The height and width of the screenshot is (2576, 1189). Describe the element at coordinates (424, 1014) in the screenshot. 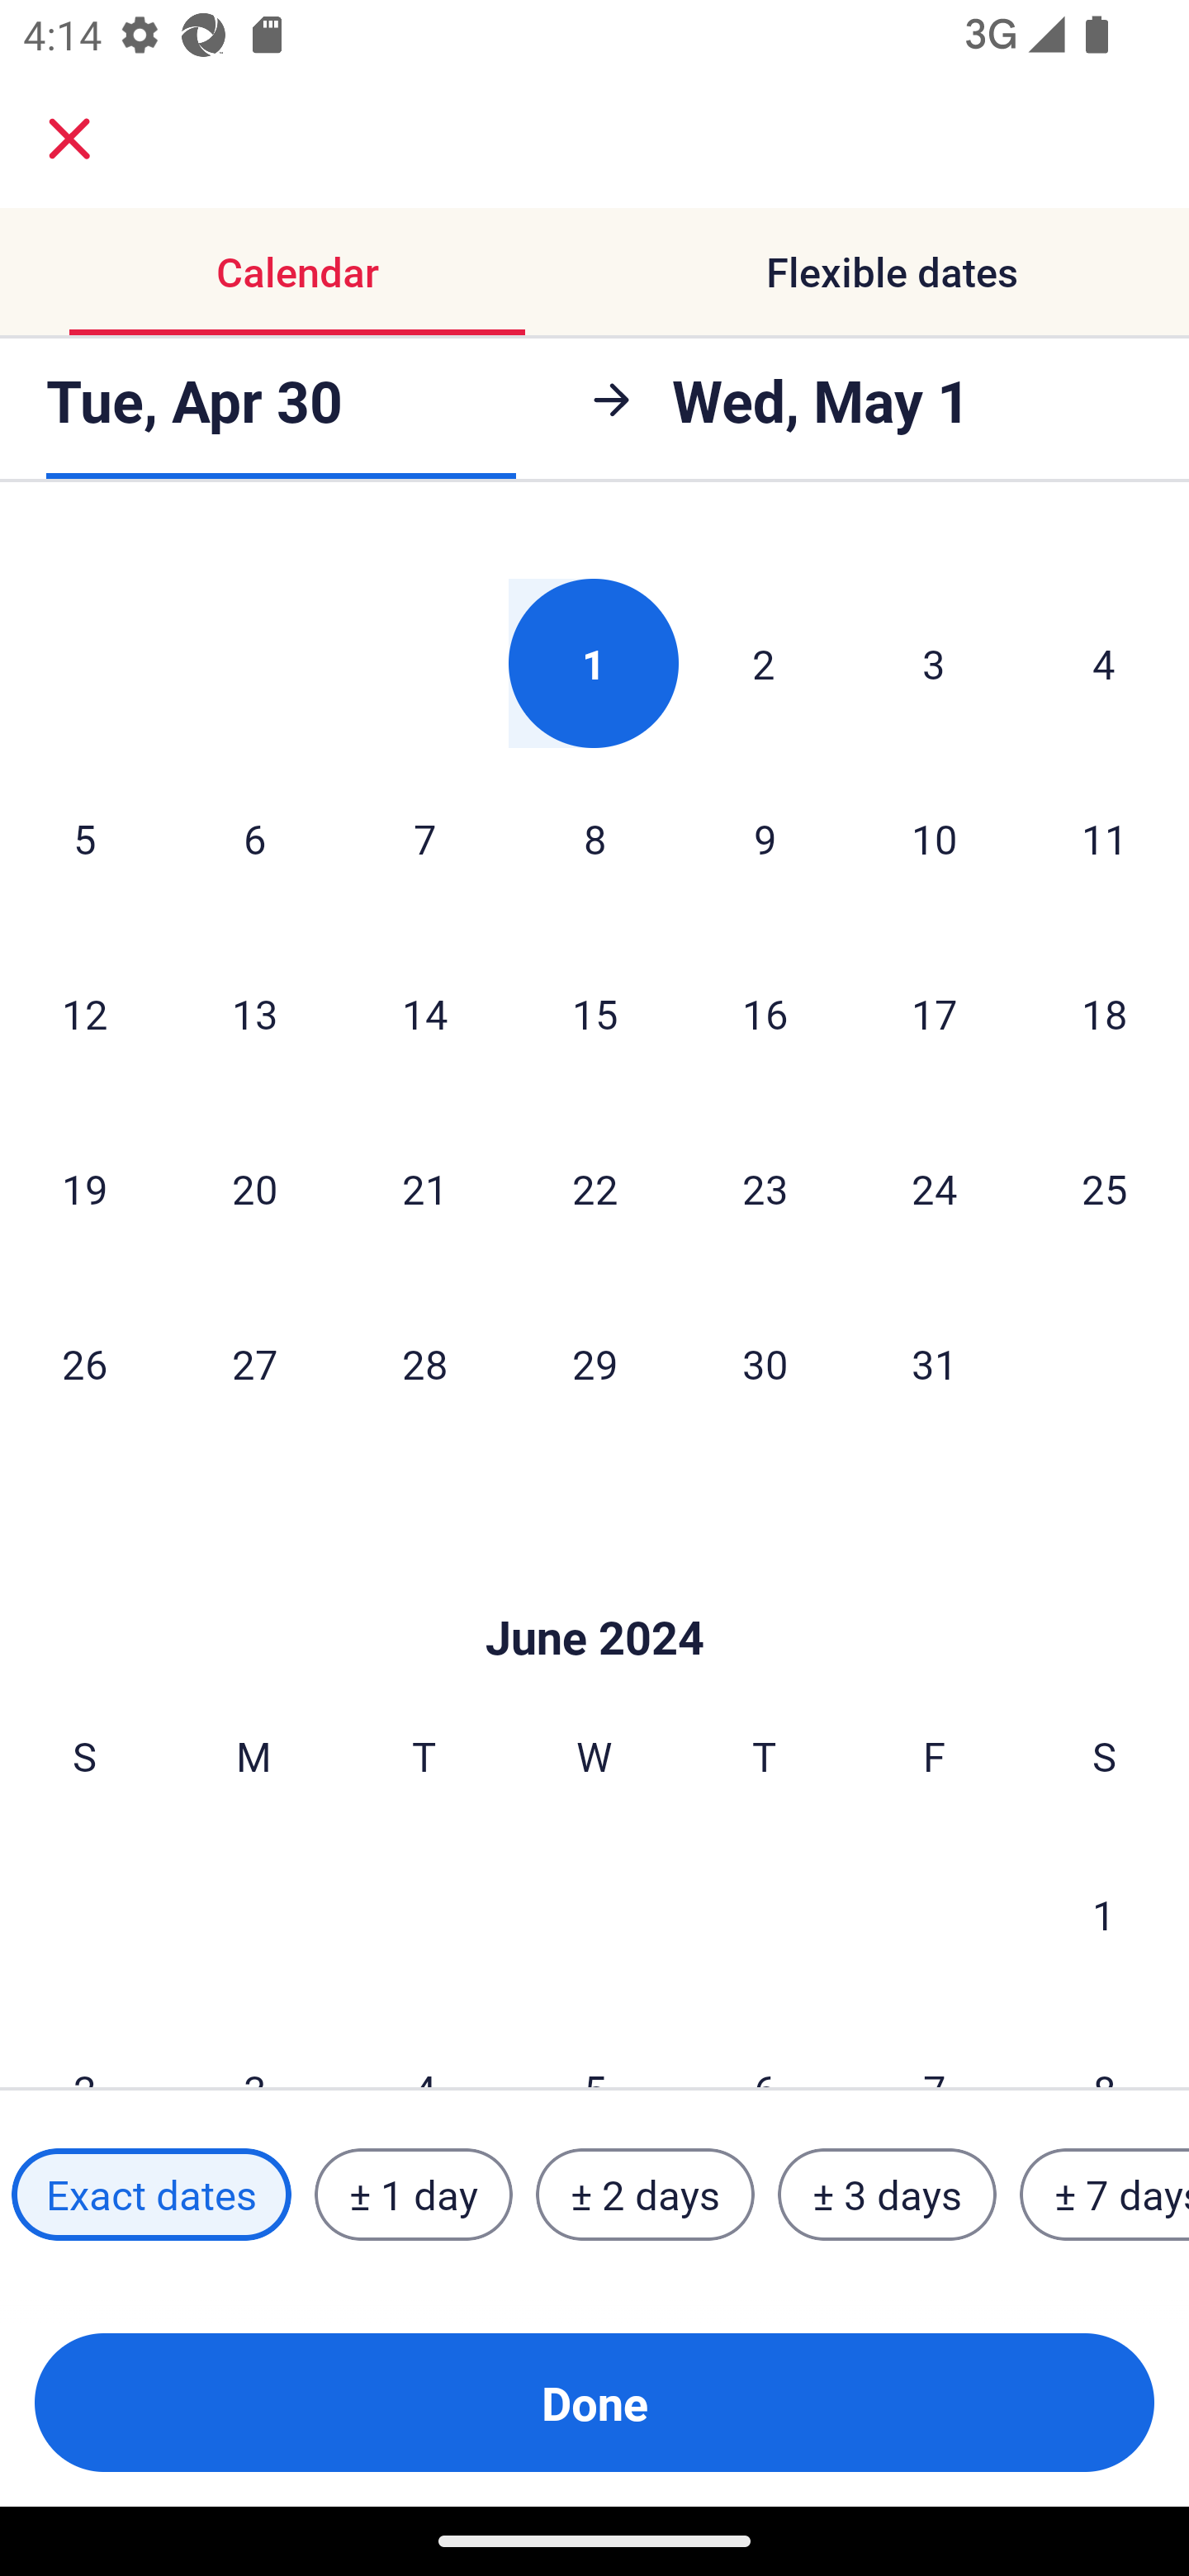

I see `14 Tuesday, May 14, 2024` at that location.